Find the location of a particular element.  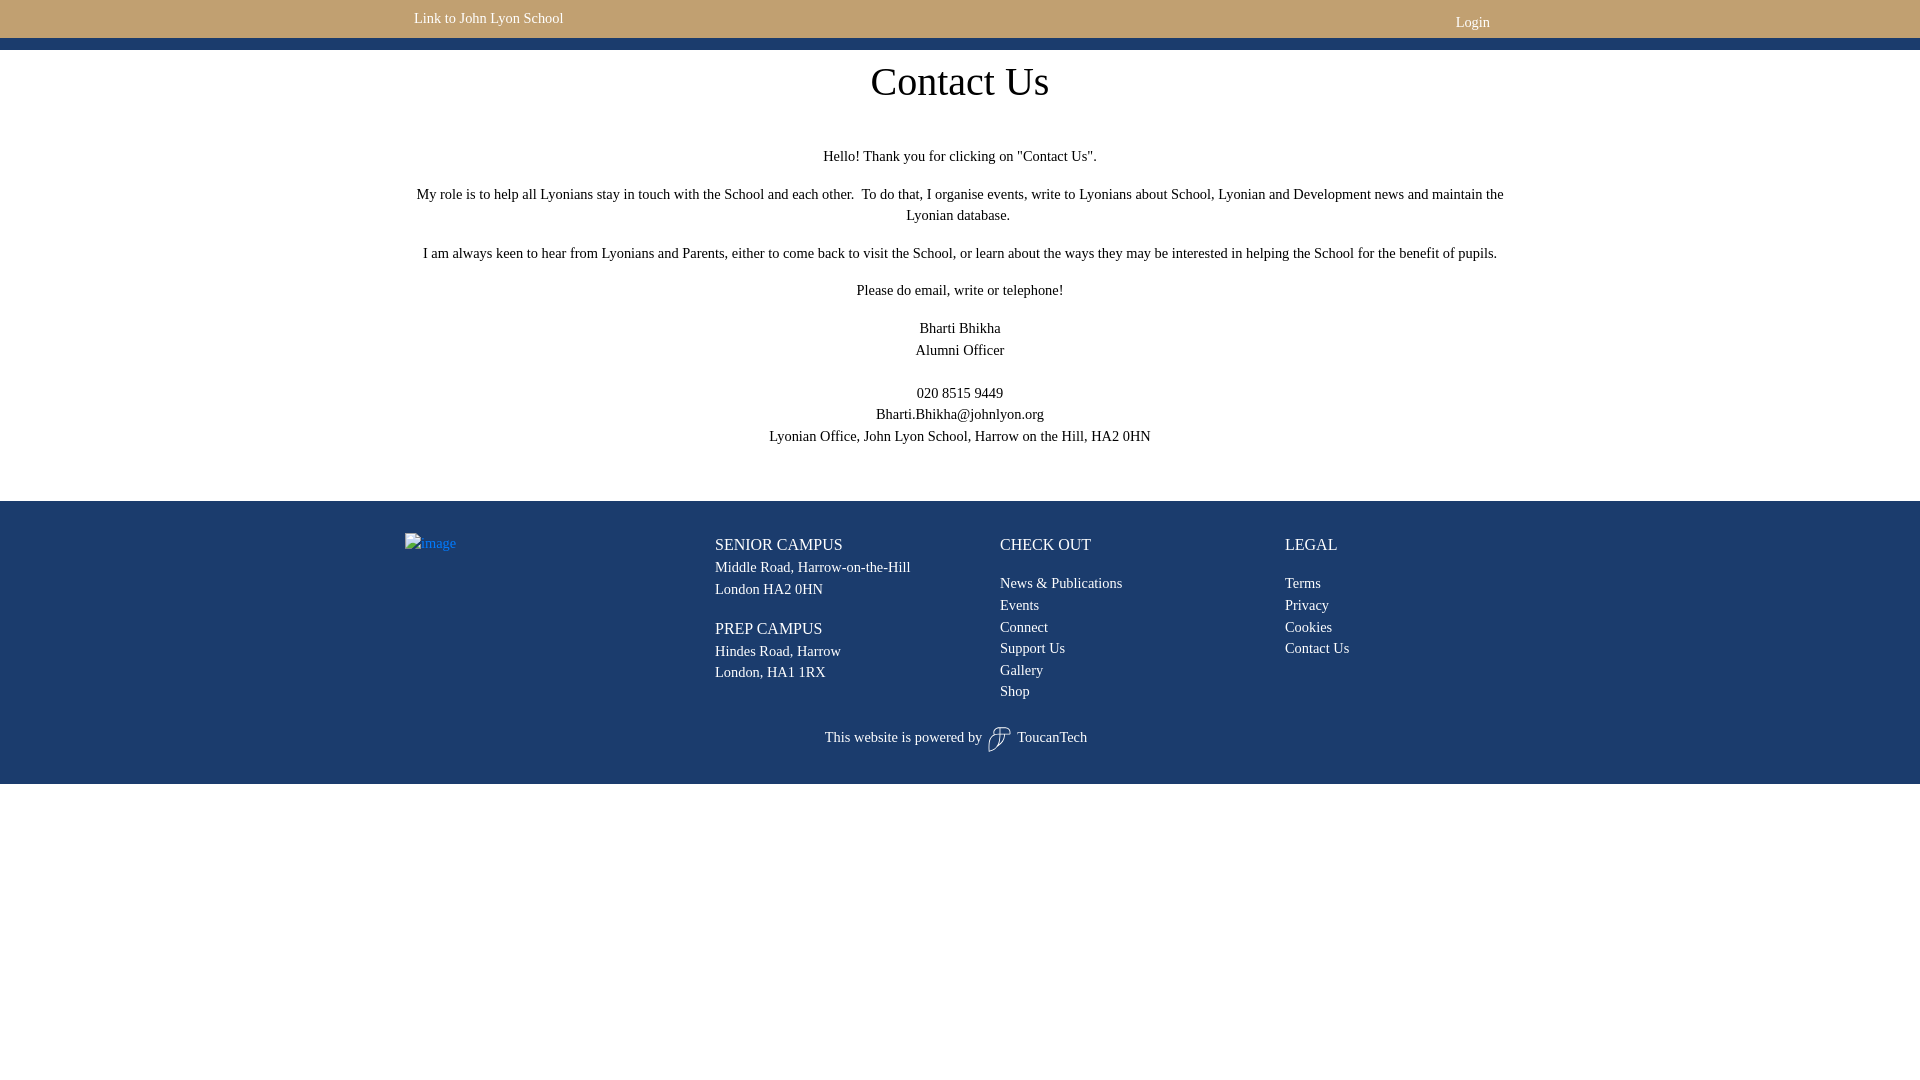

Connect is located at coordinates (1199, 24).